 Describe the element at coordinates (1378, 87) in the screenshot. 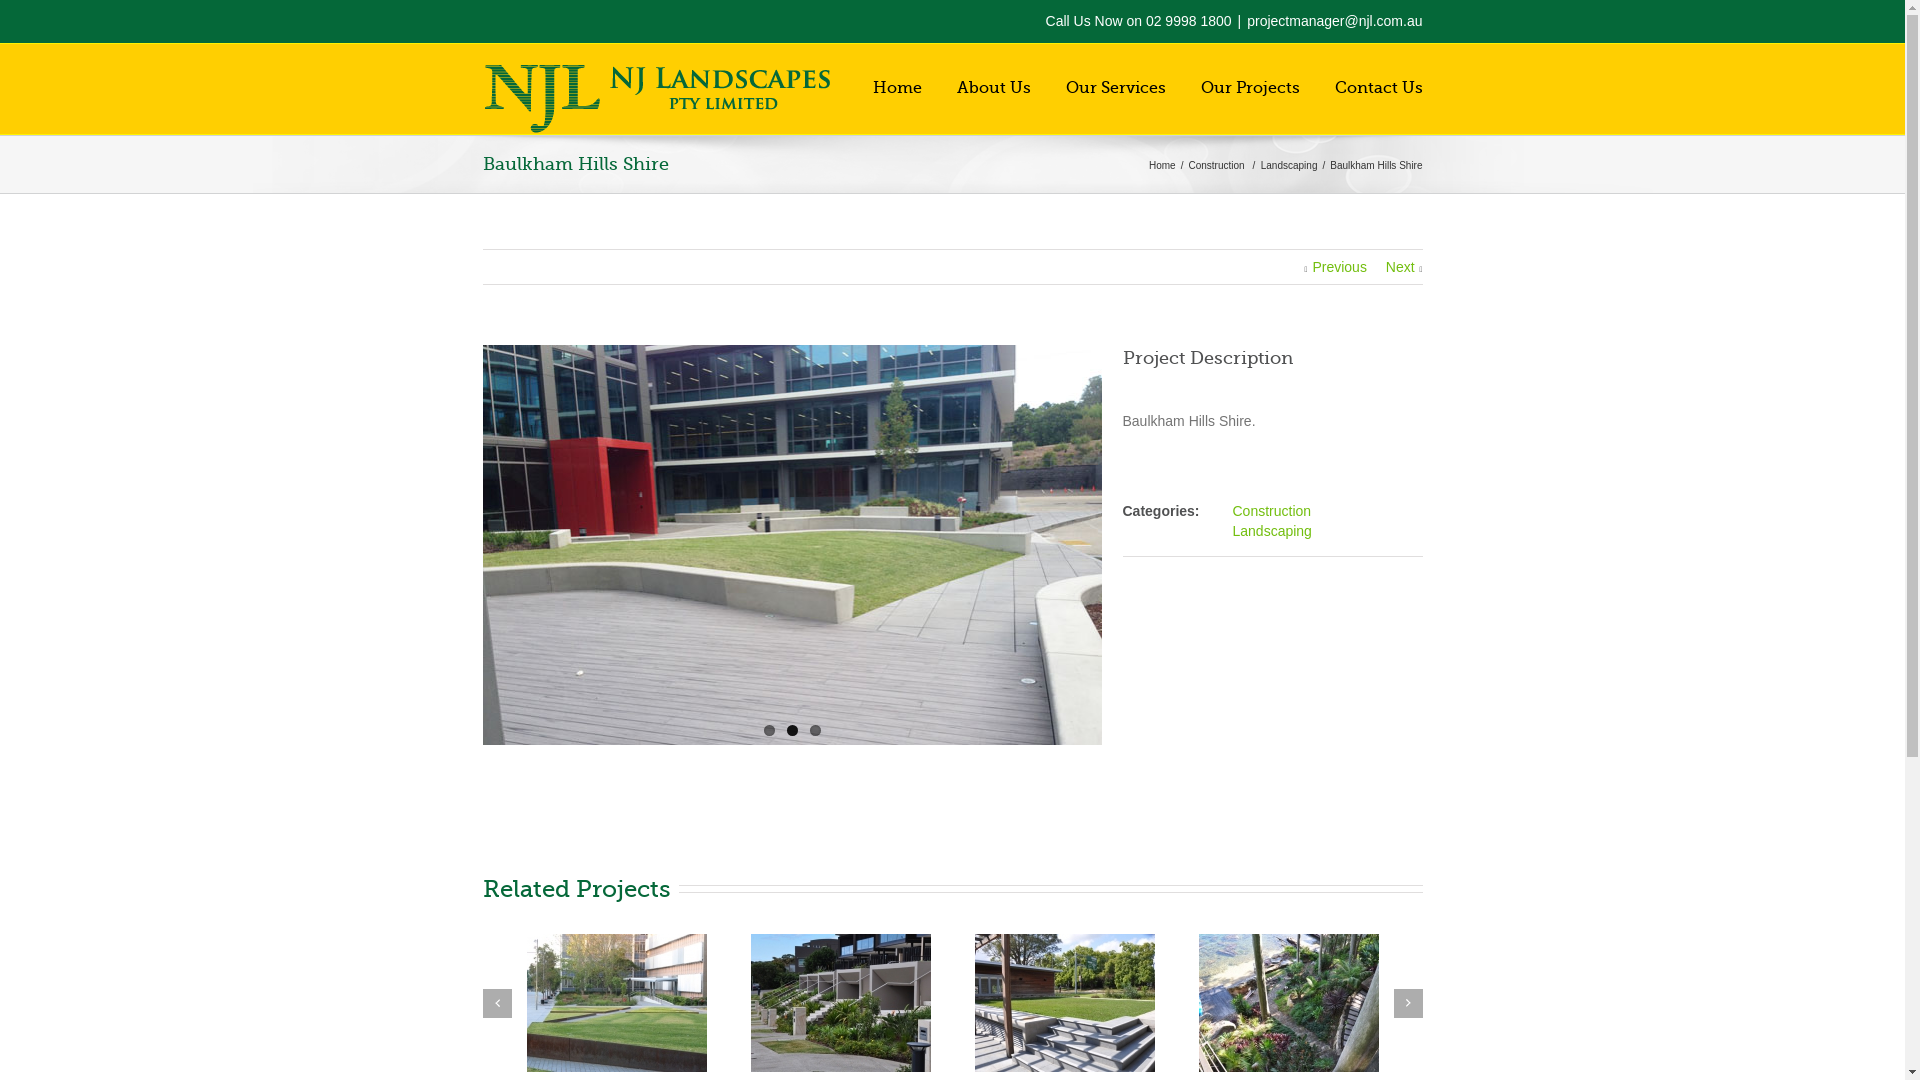

I see `Contact Us` at that location.